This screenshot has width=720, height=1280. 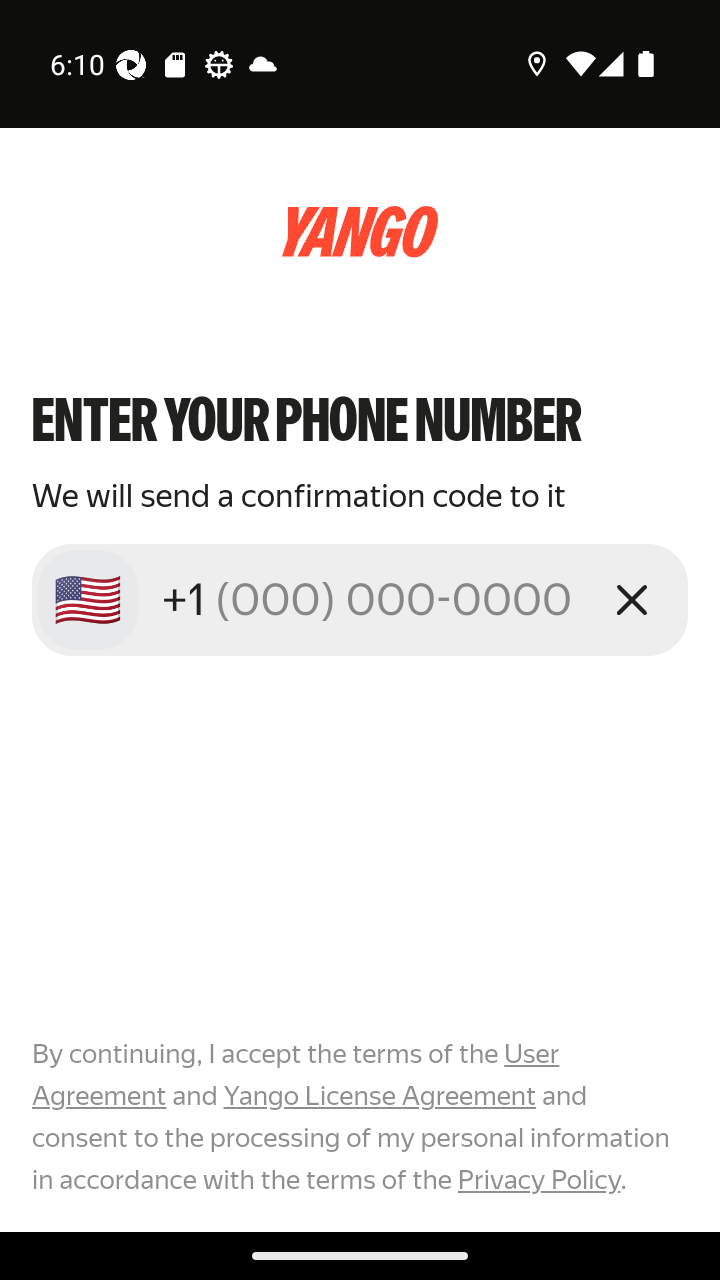 I want to click on 🇺🇸, so click(x=88, y=600).